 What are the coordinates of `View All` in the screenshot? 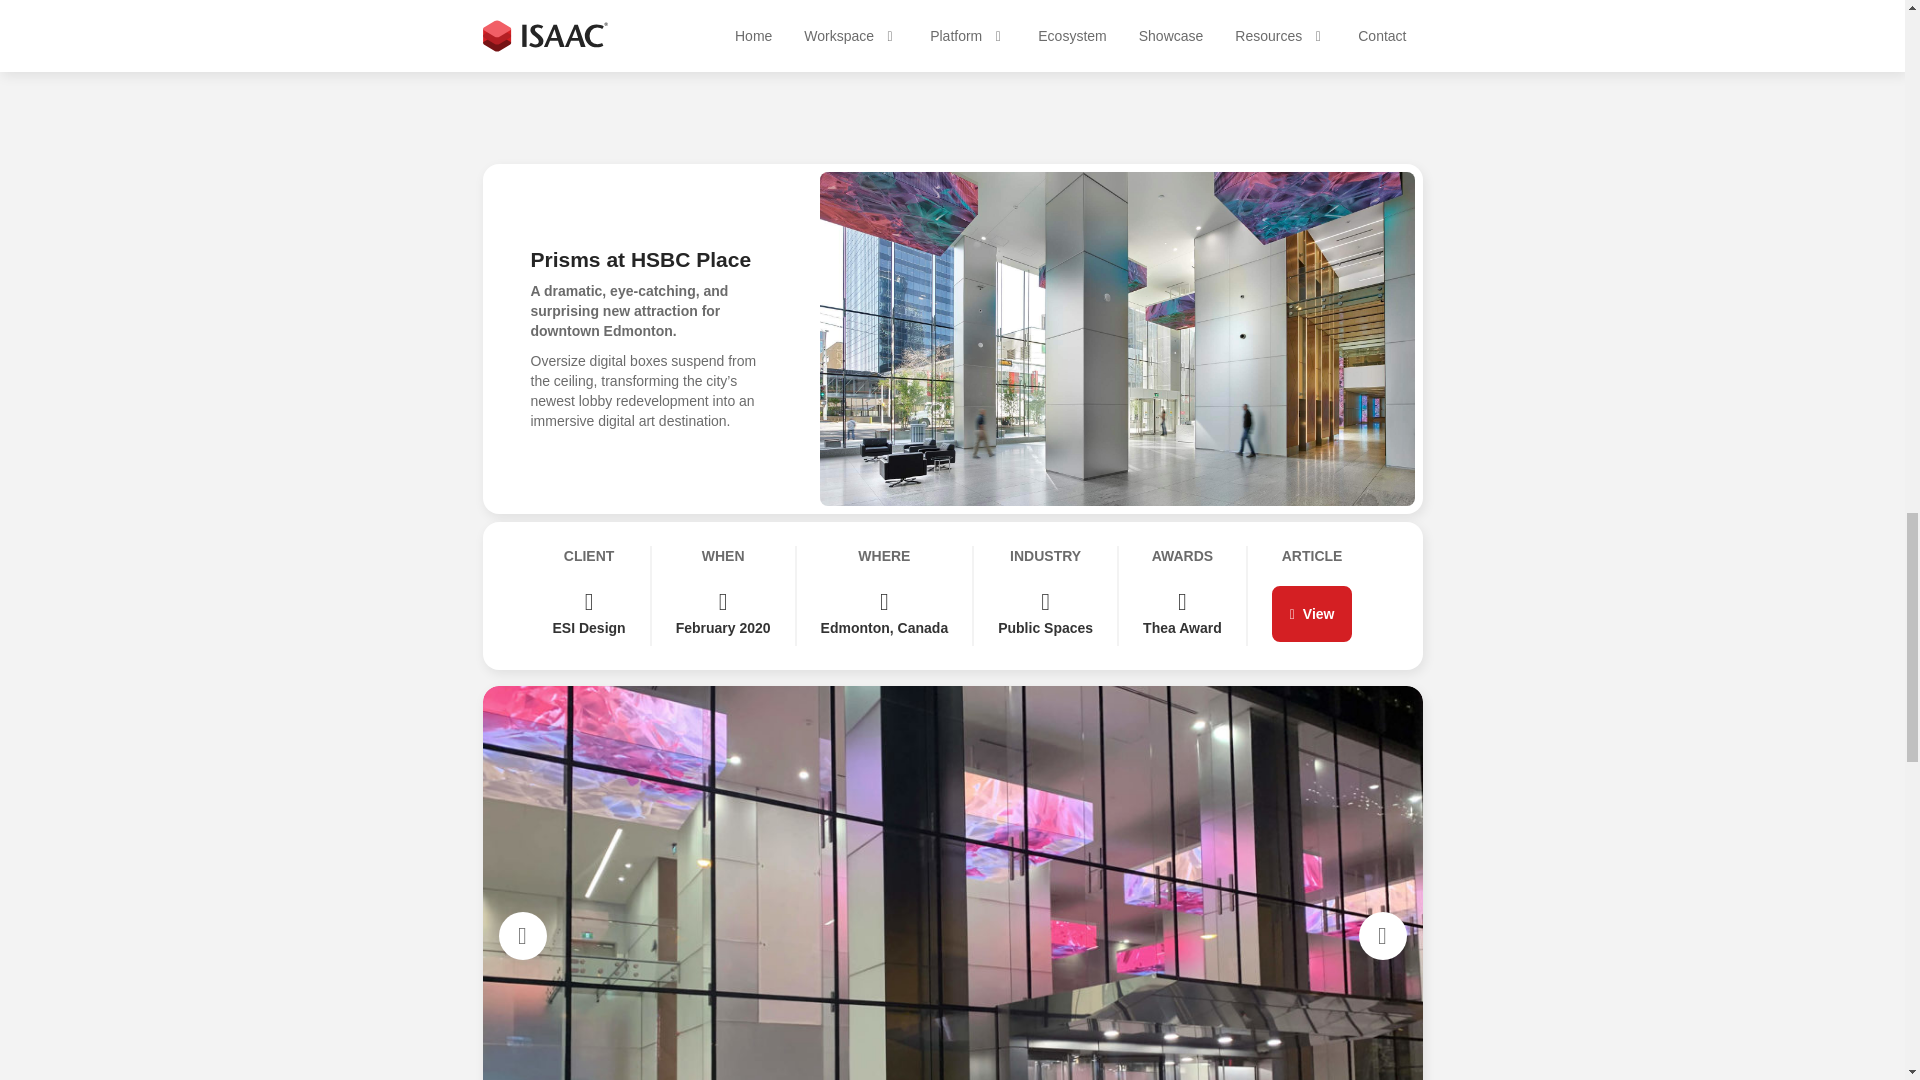 It's located at (1378, 56).